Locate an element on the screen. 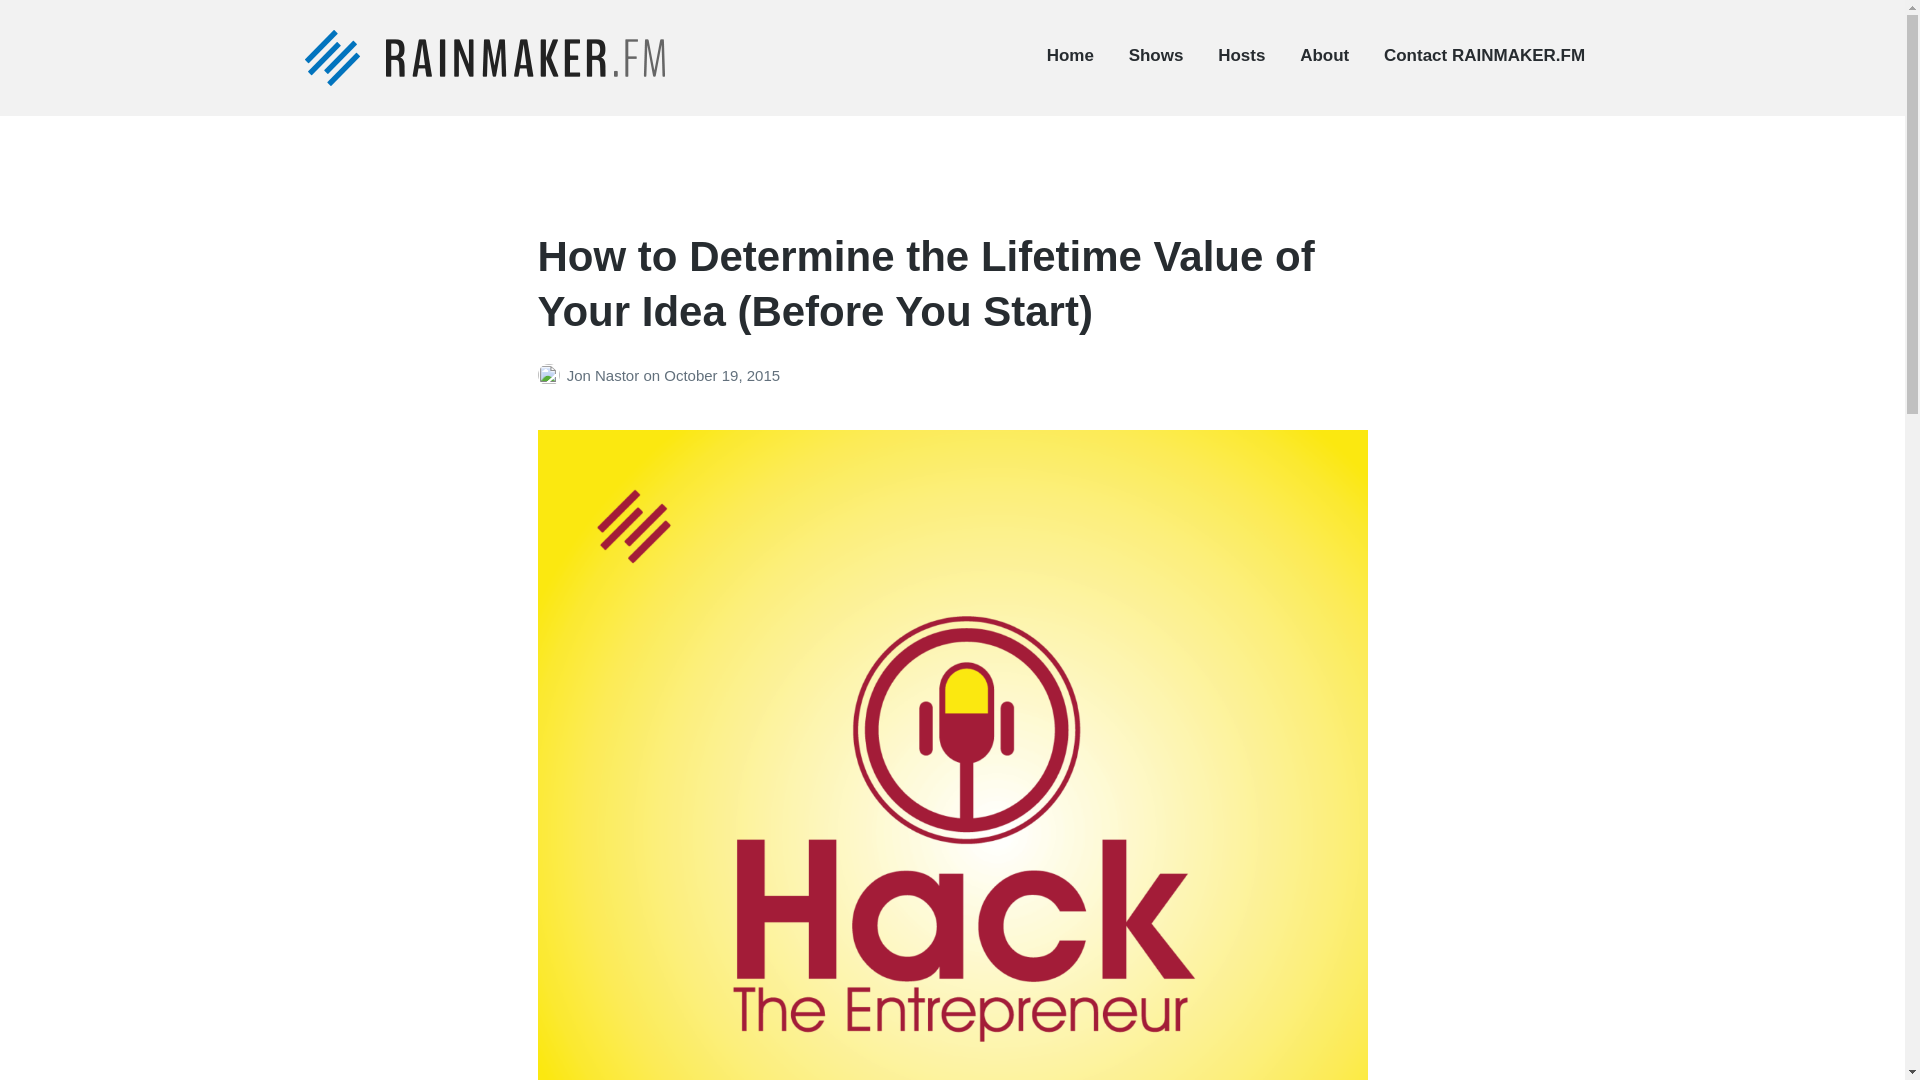 This screenshot has width=1920, height=1080. Jon Nastor is located at coordinates (604, 376).